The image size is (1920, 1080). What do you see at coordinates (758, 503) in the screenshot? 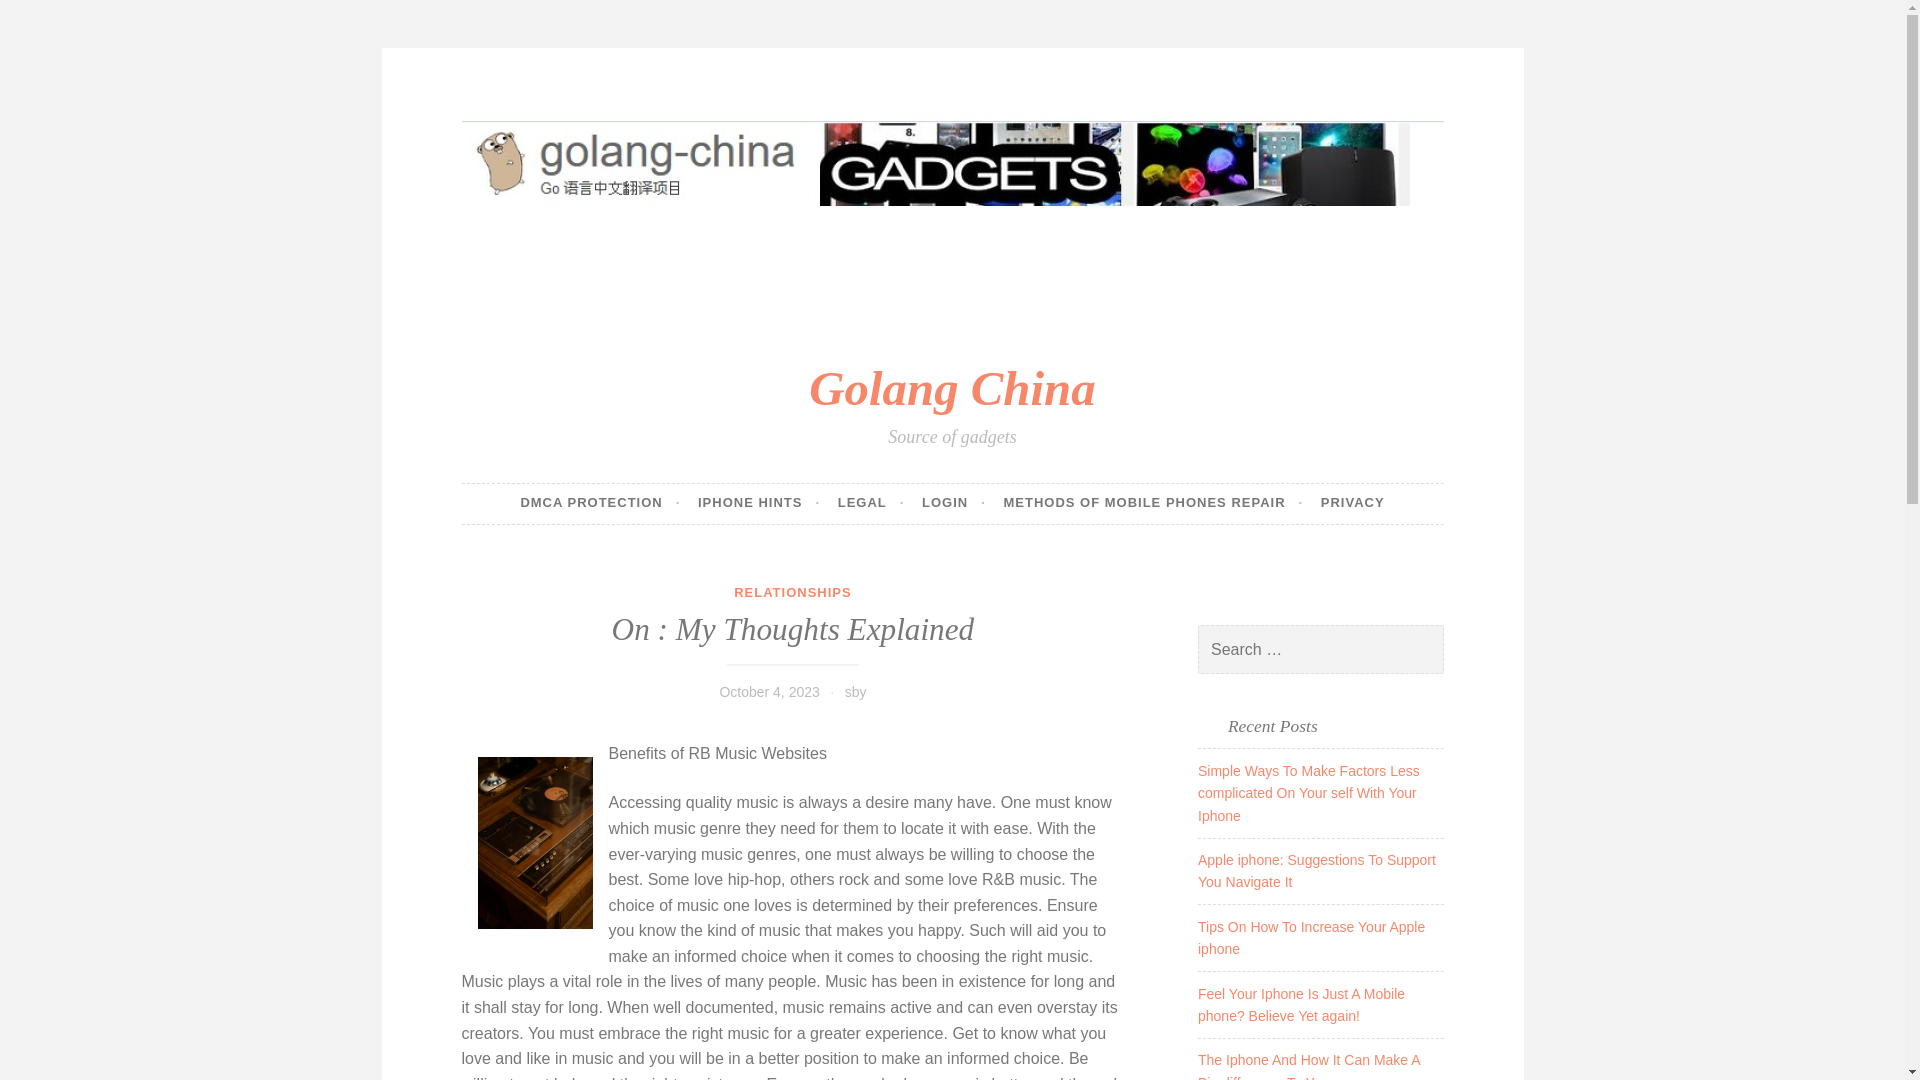
I see `IPHONE HINTS` at bounding box center [758, 503].